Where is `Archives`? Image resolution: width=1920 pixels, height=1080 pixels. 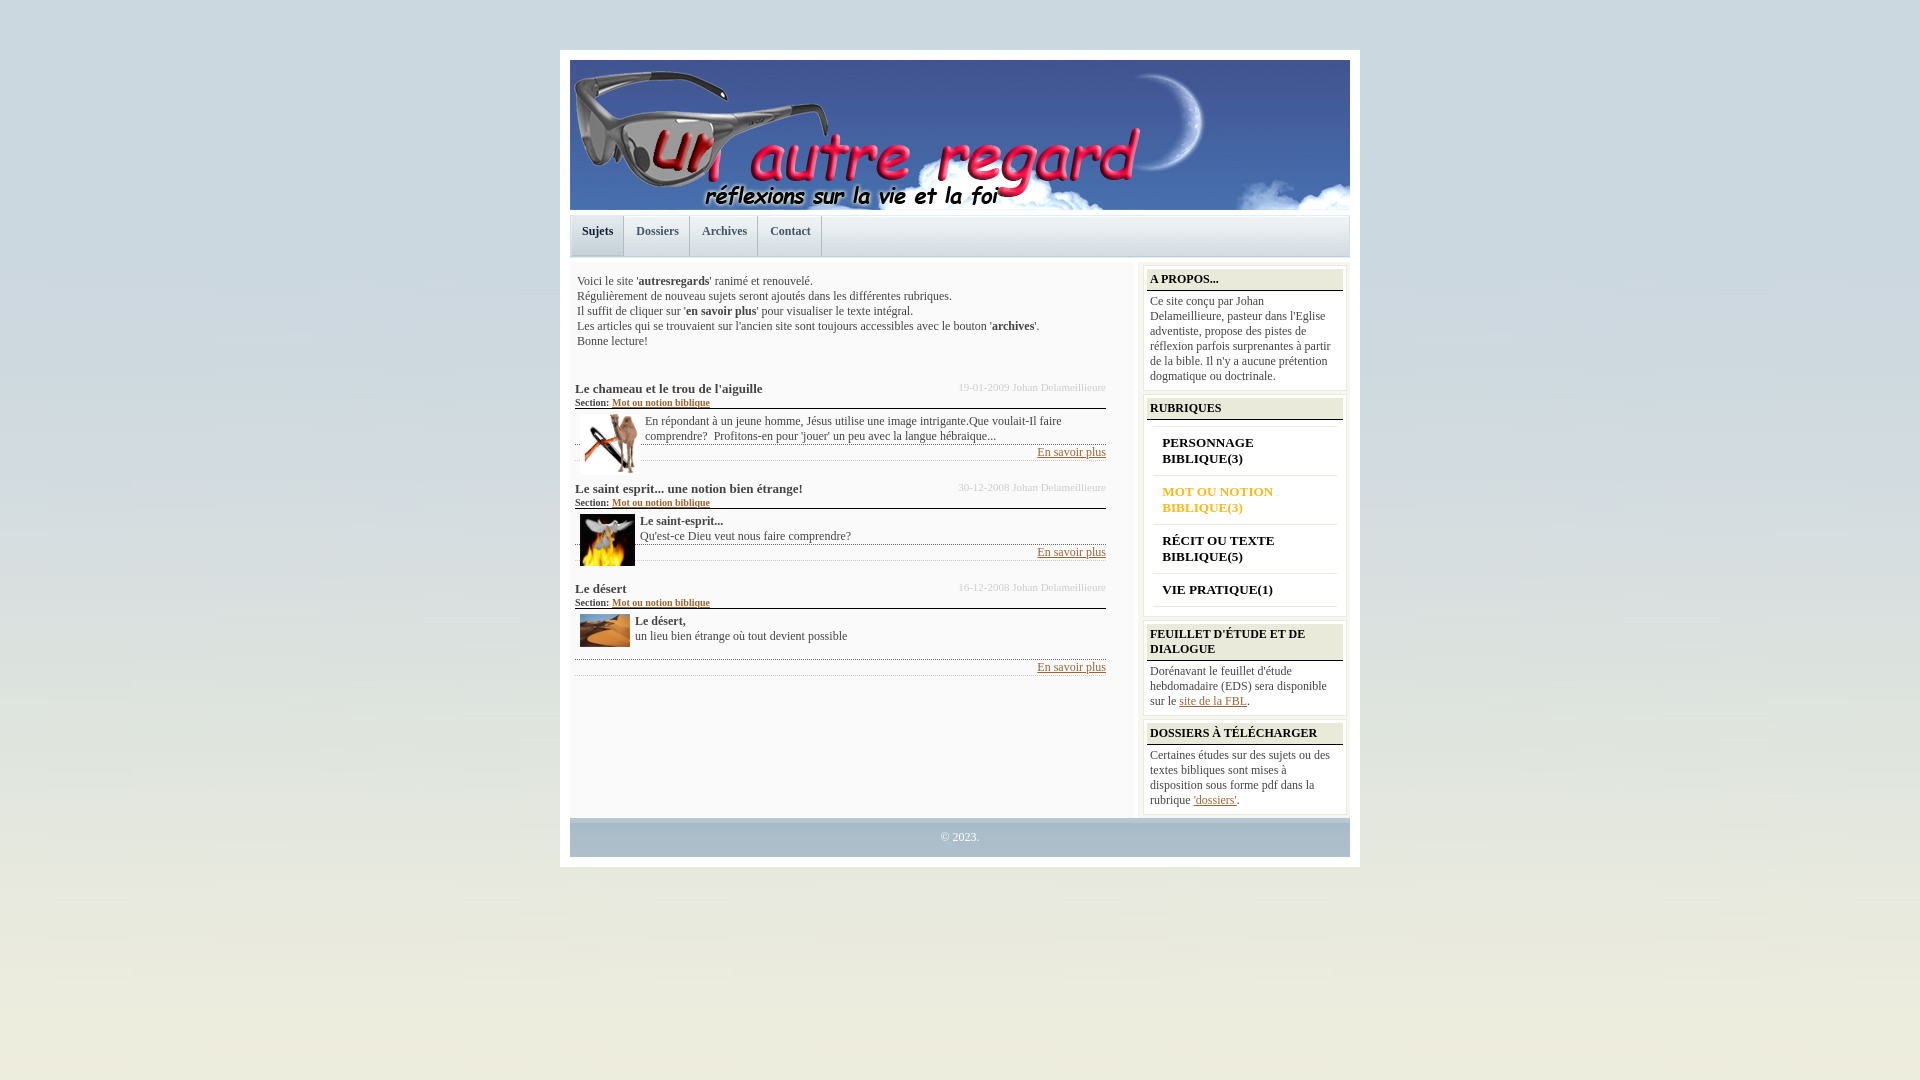
Archives is located at coordinates (725, 236).